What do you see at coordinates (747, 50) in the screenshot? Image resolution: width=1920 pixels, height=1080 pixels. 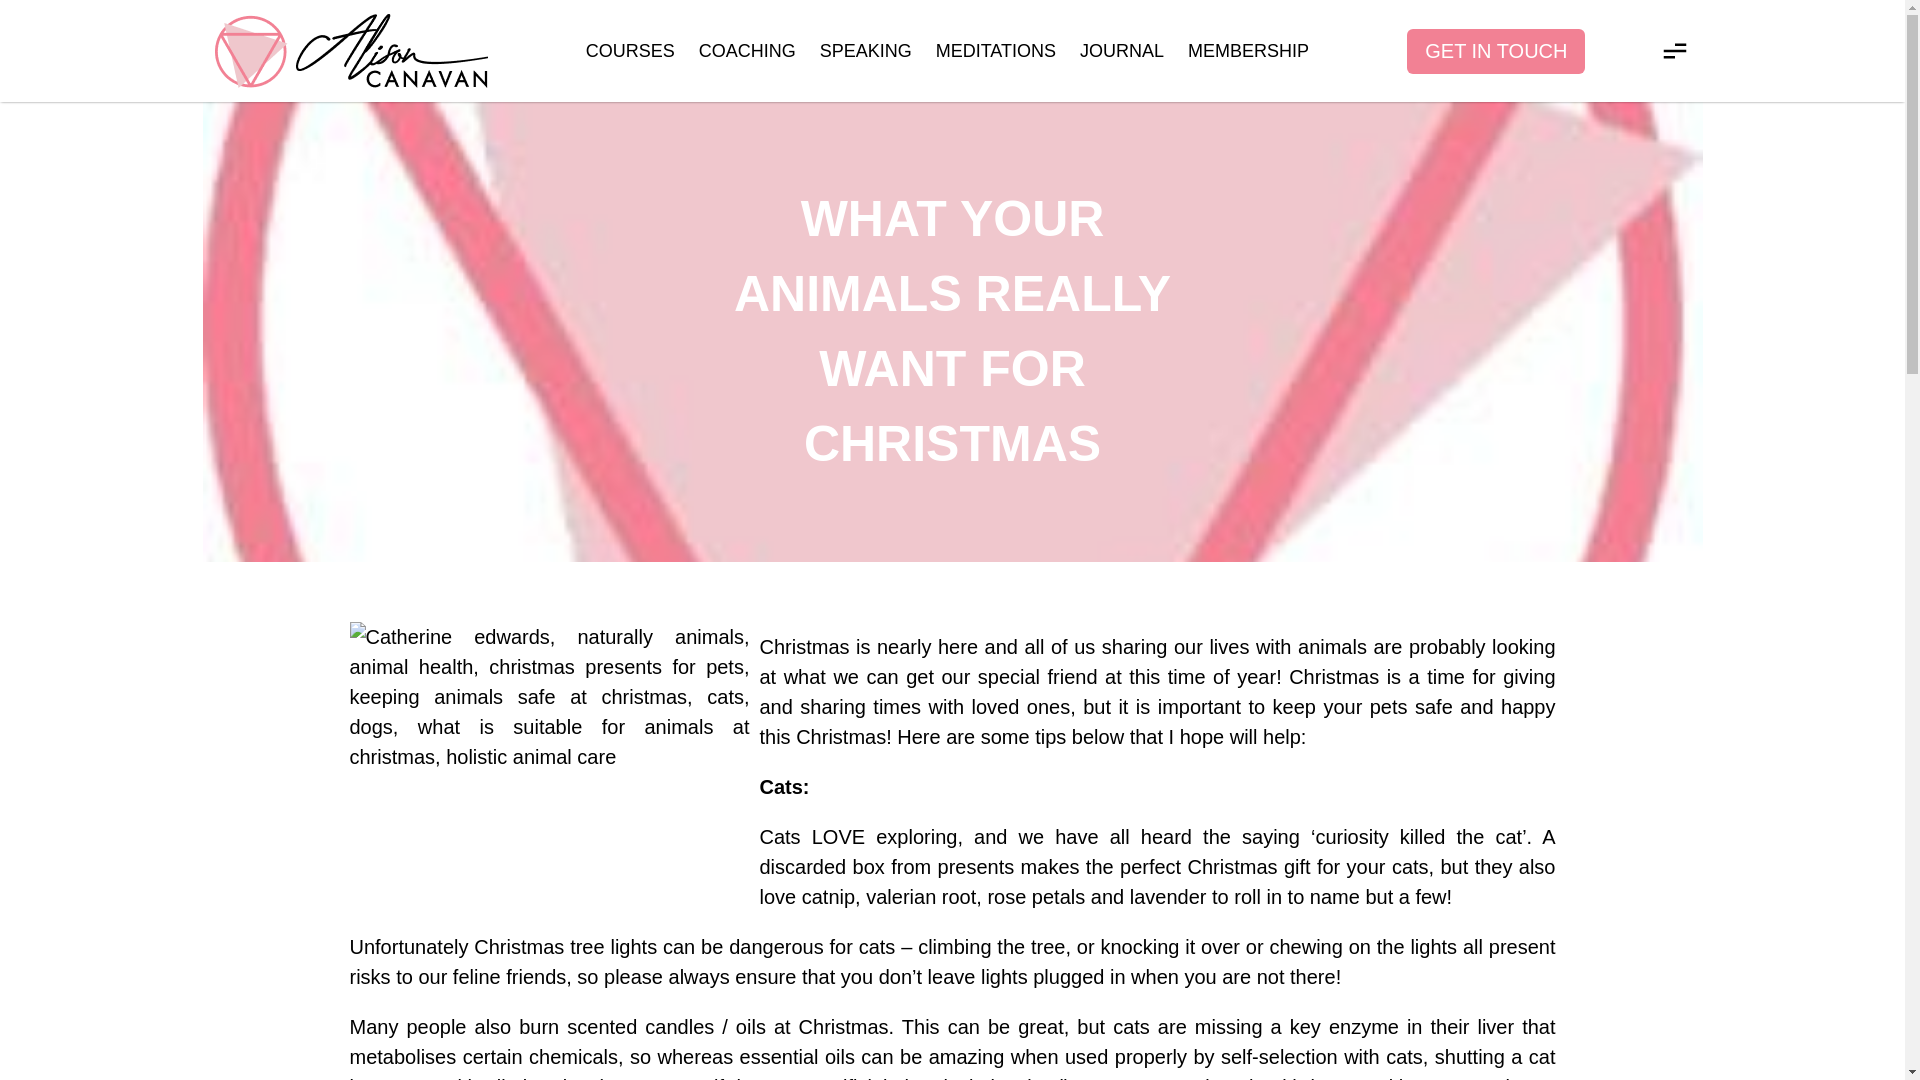 I see `COACHING` at bounding box center [747, 50].